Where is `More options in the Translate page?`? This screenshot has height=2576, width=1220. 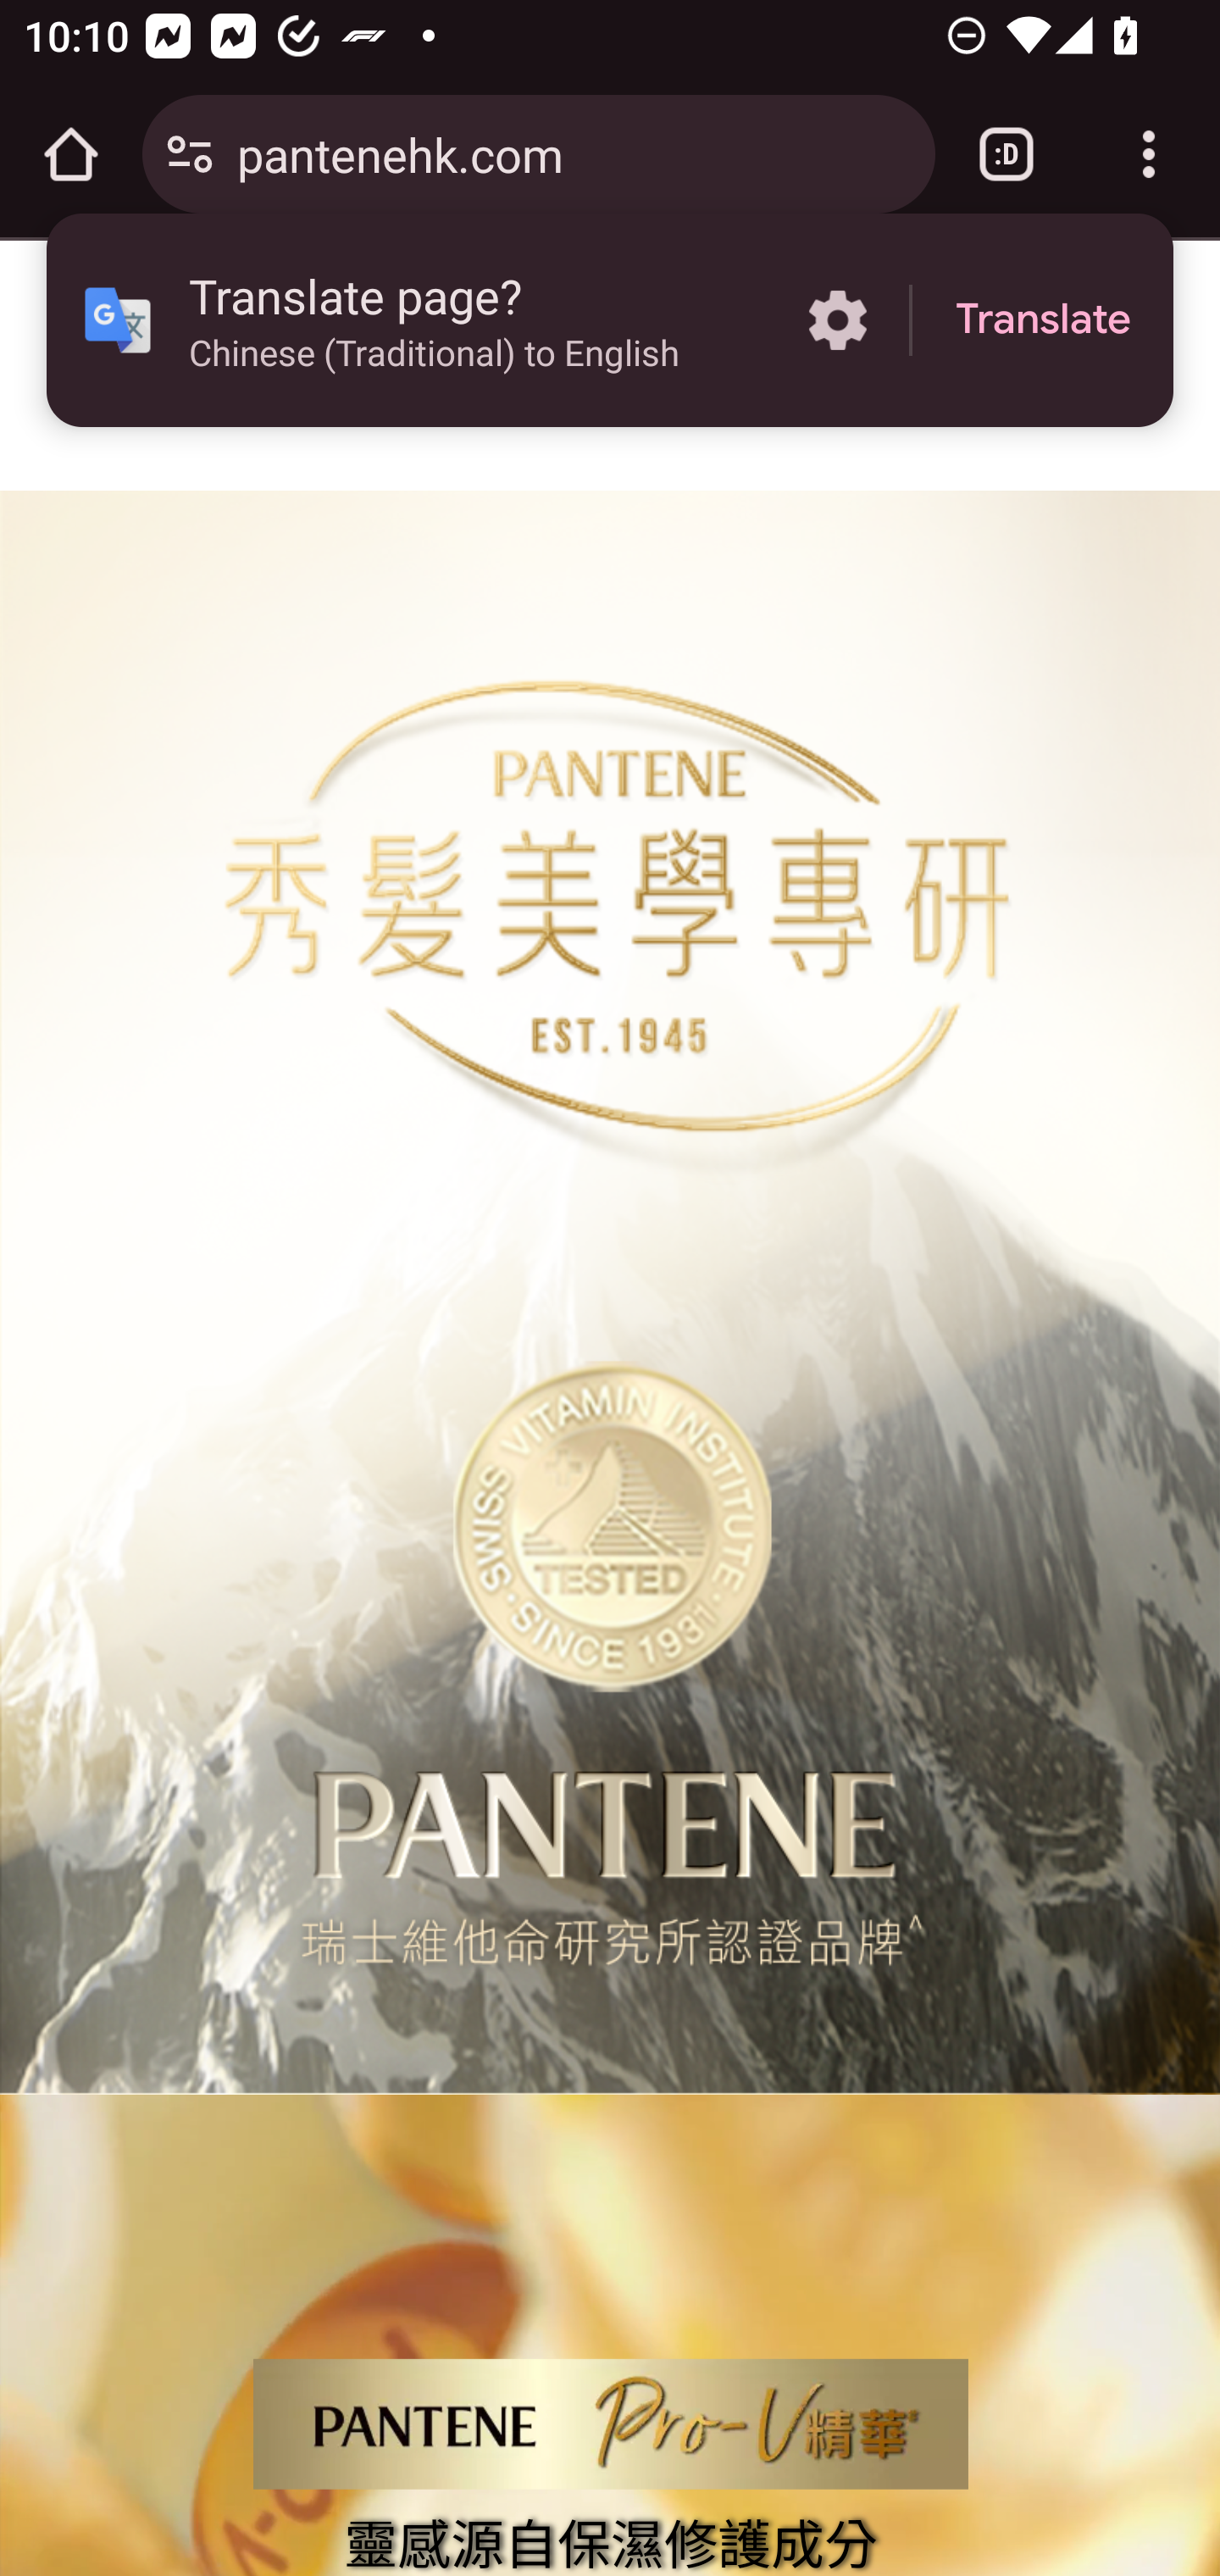 More options in the Translate page? is located at coordinates (837, 320).